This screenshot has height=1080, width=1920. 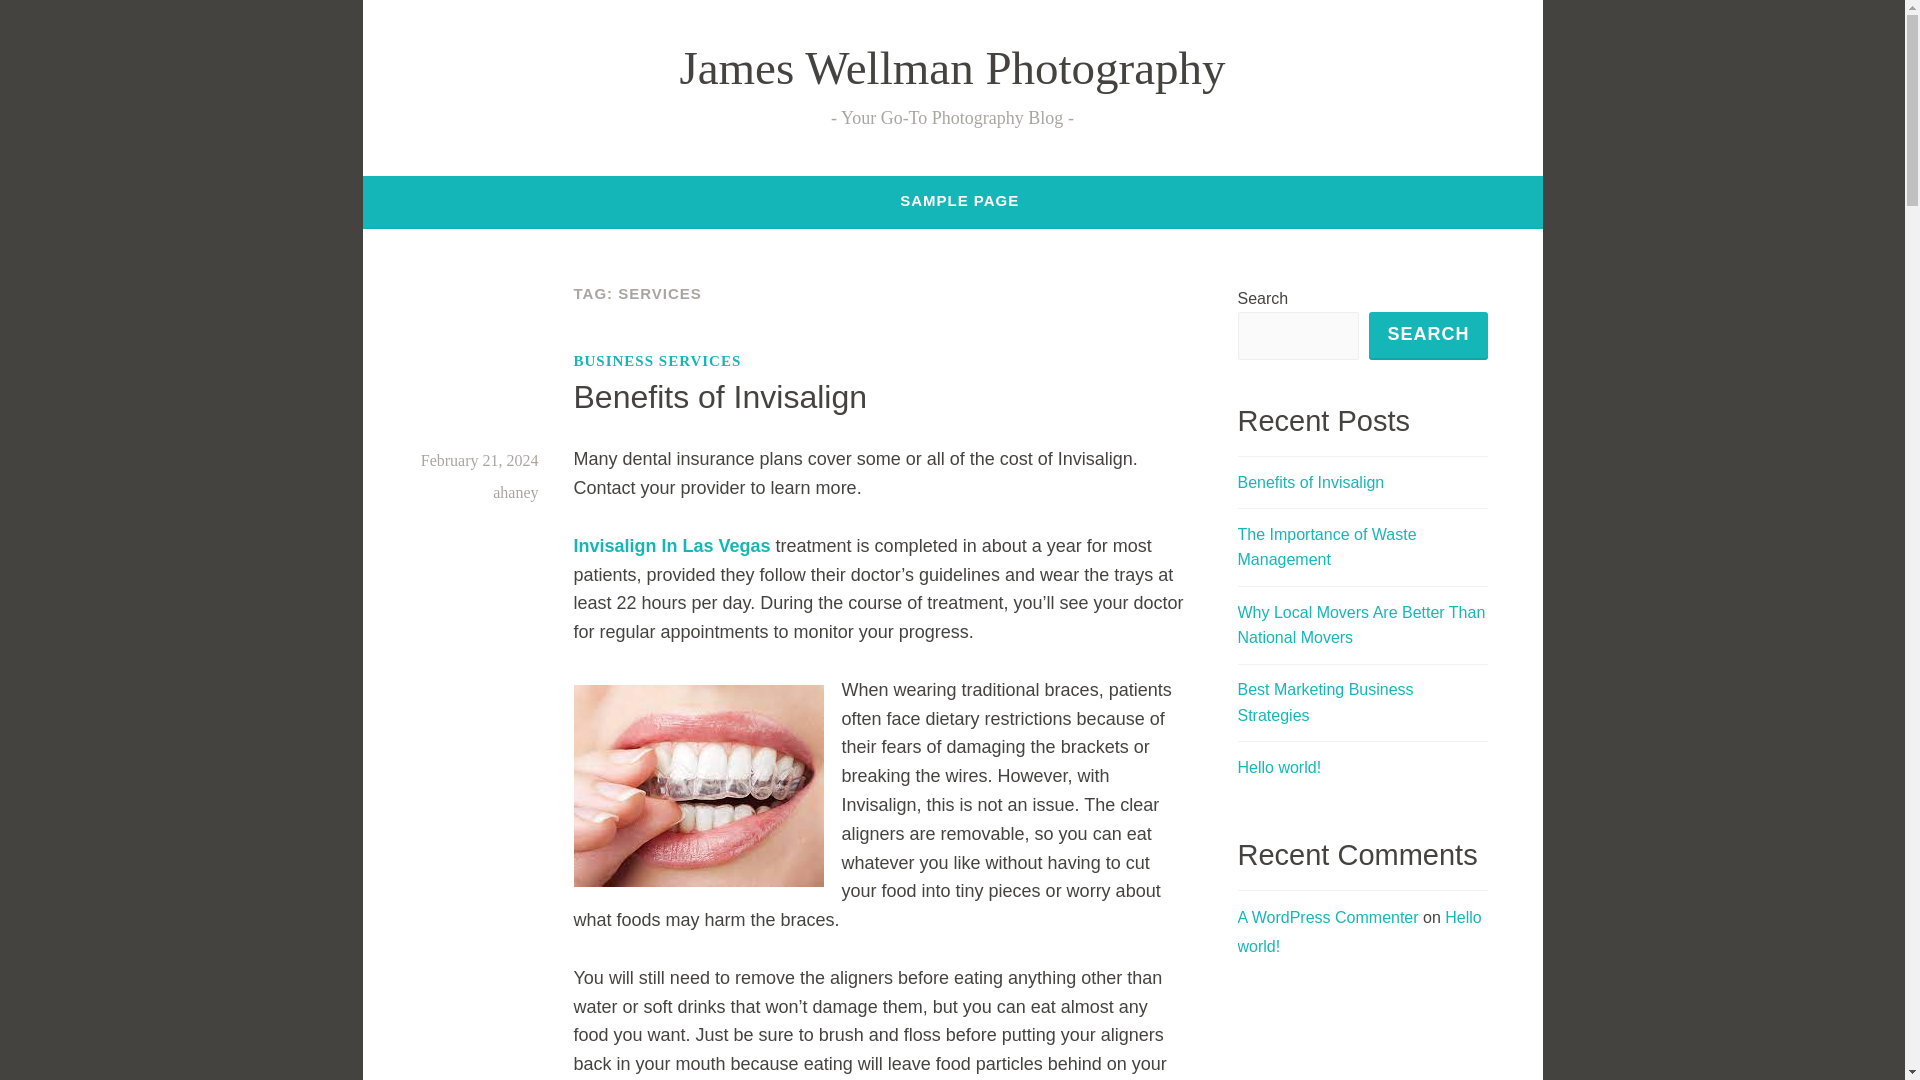 I want to click on ahaney, so click(x=515, y=492).